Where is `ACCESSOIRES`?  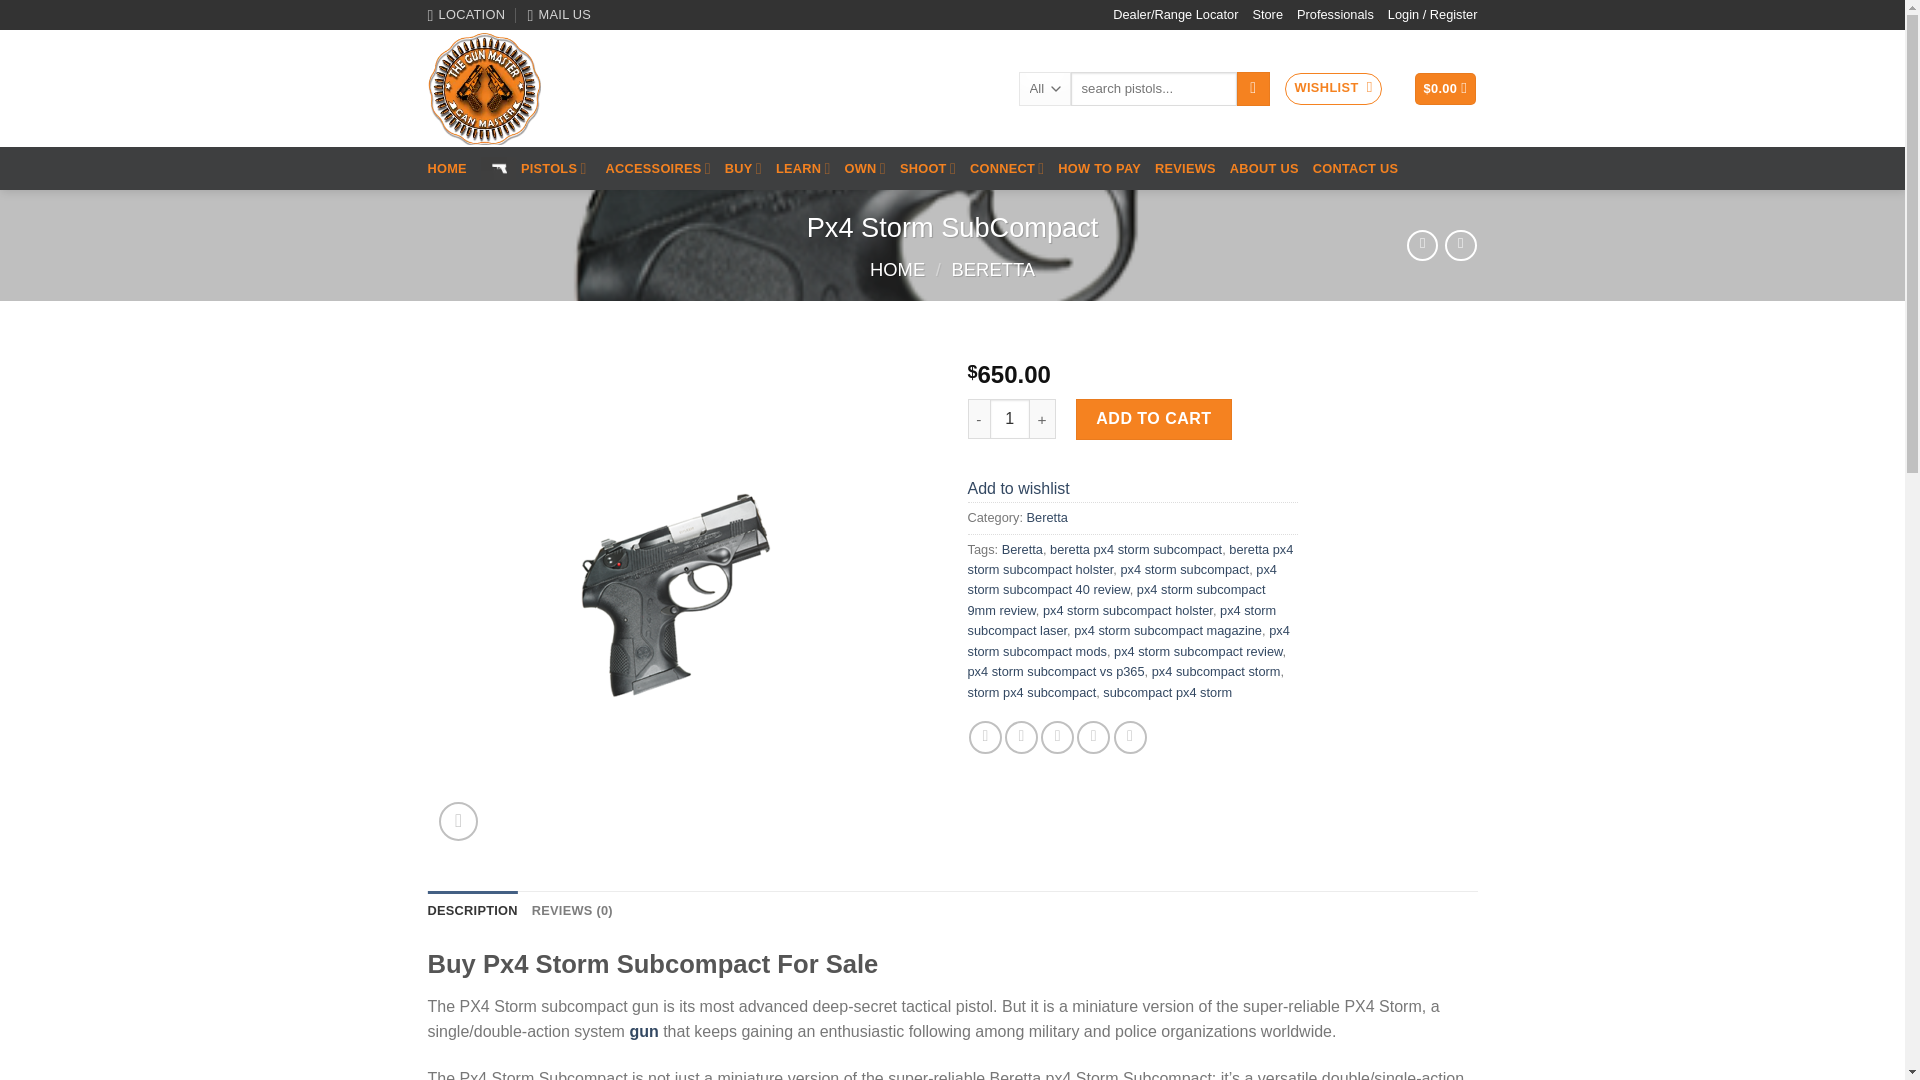
ACCESSOIRES is located at coordinates (658, 168).